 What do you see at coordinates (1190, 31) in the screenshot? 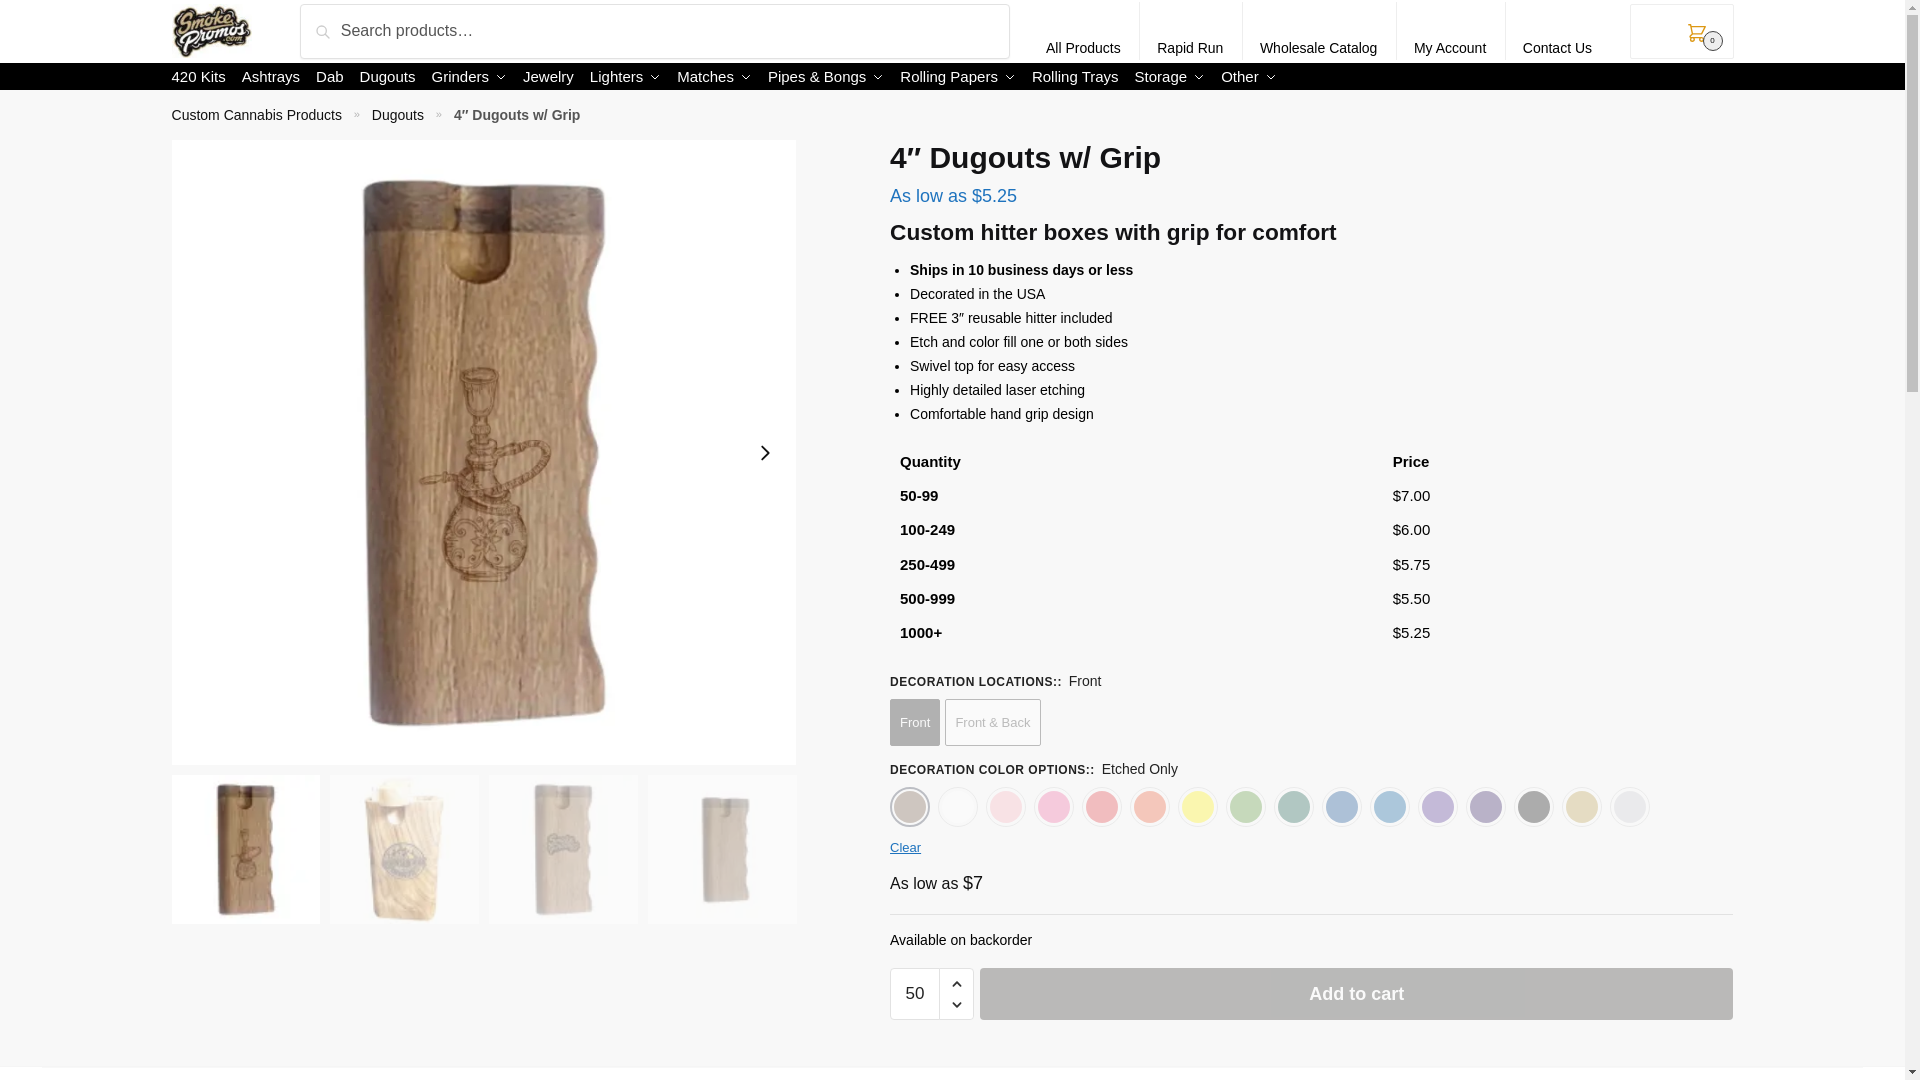
I see `Products with Fast Fullfilment` at bounding box center [1190, 31].